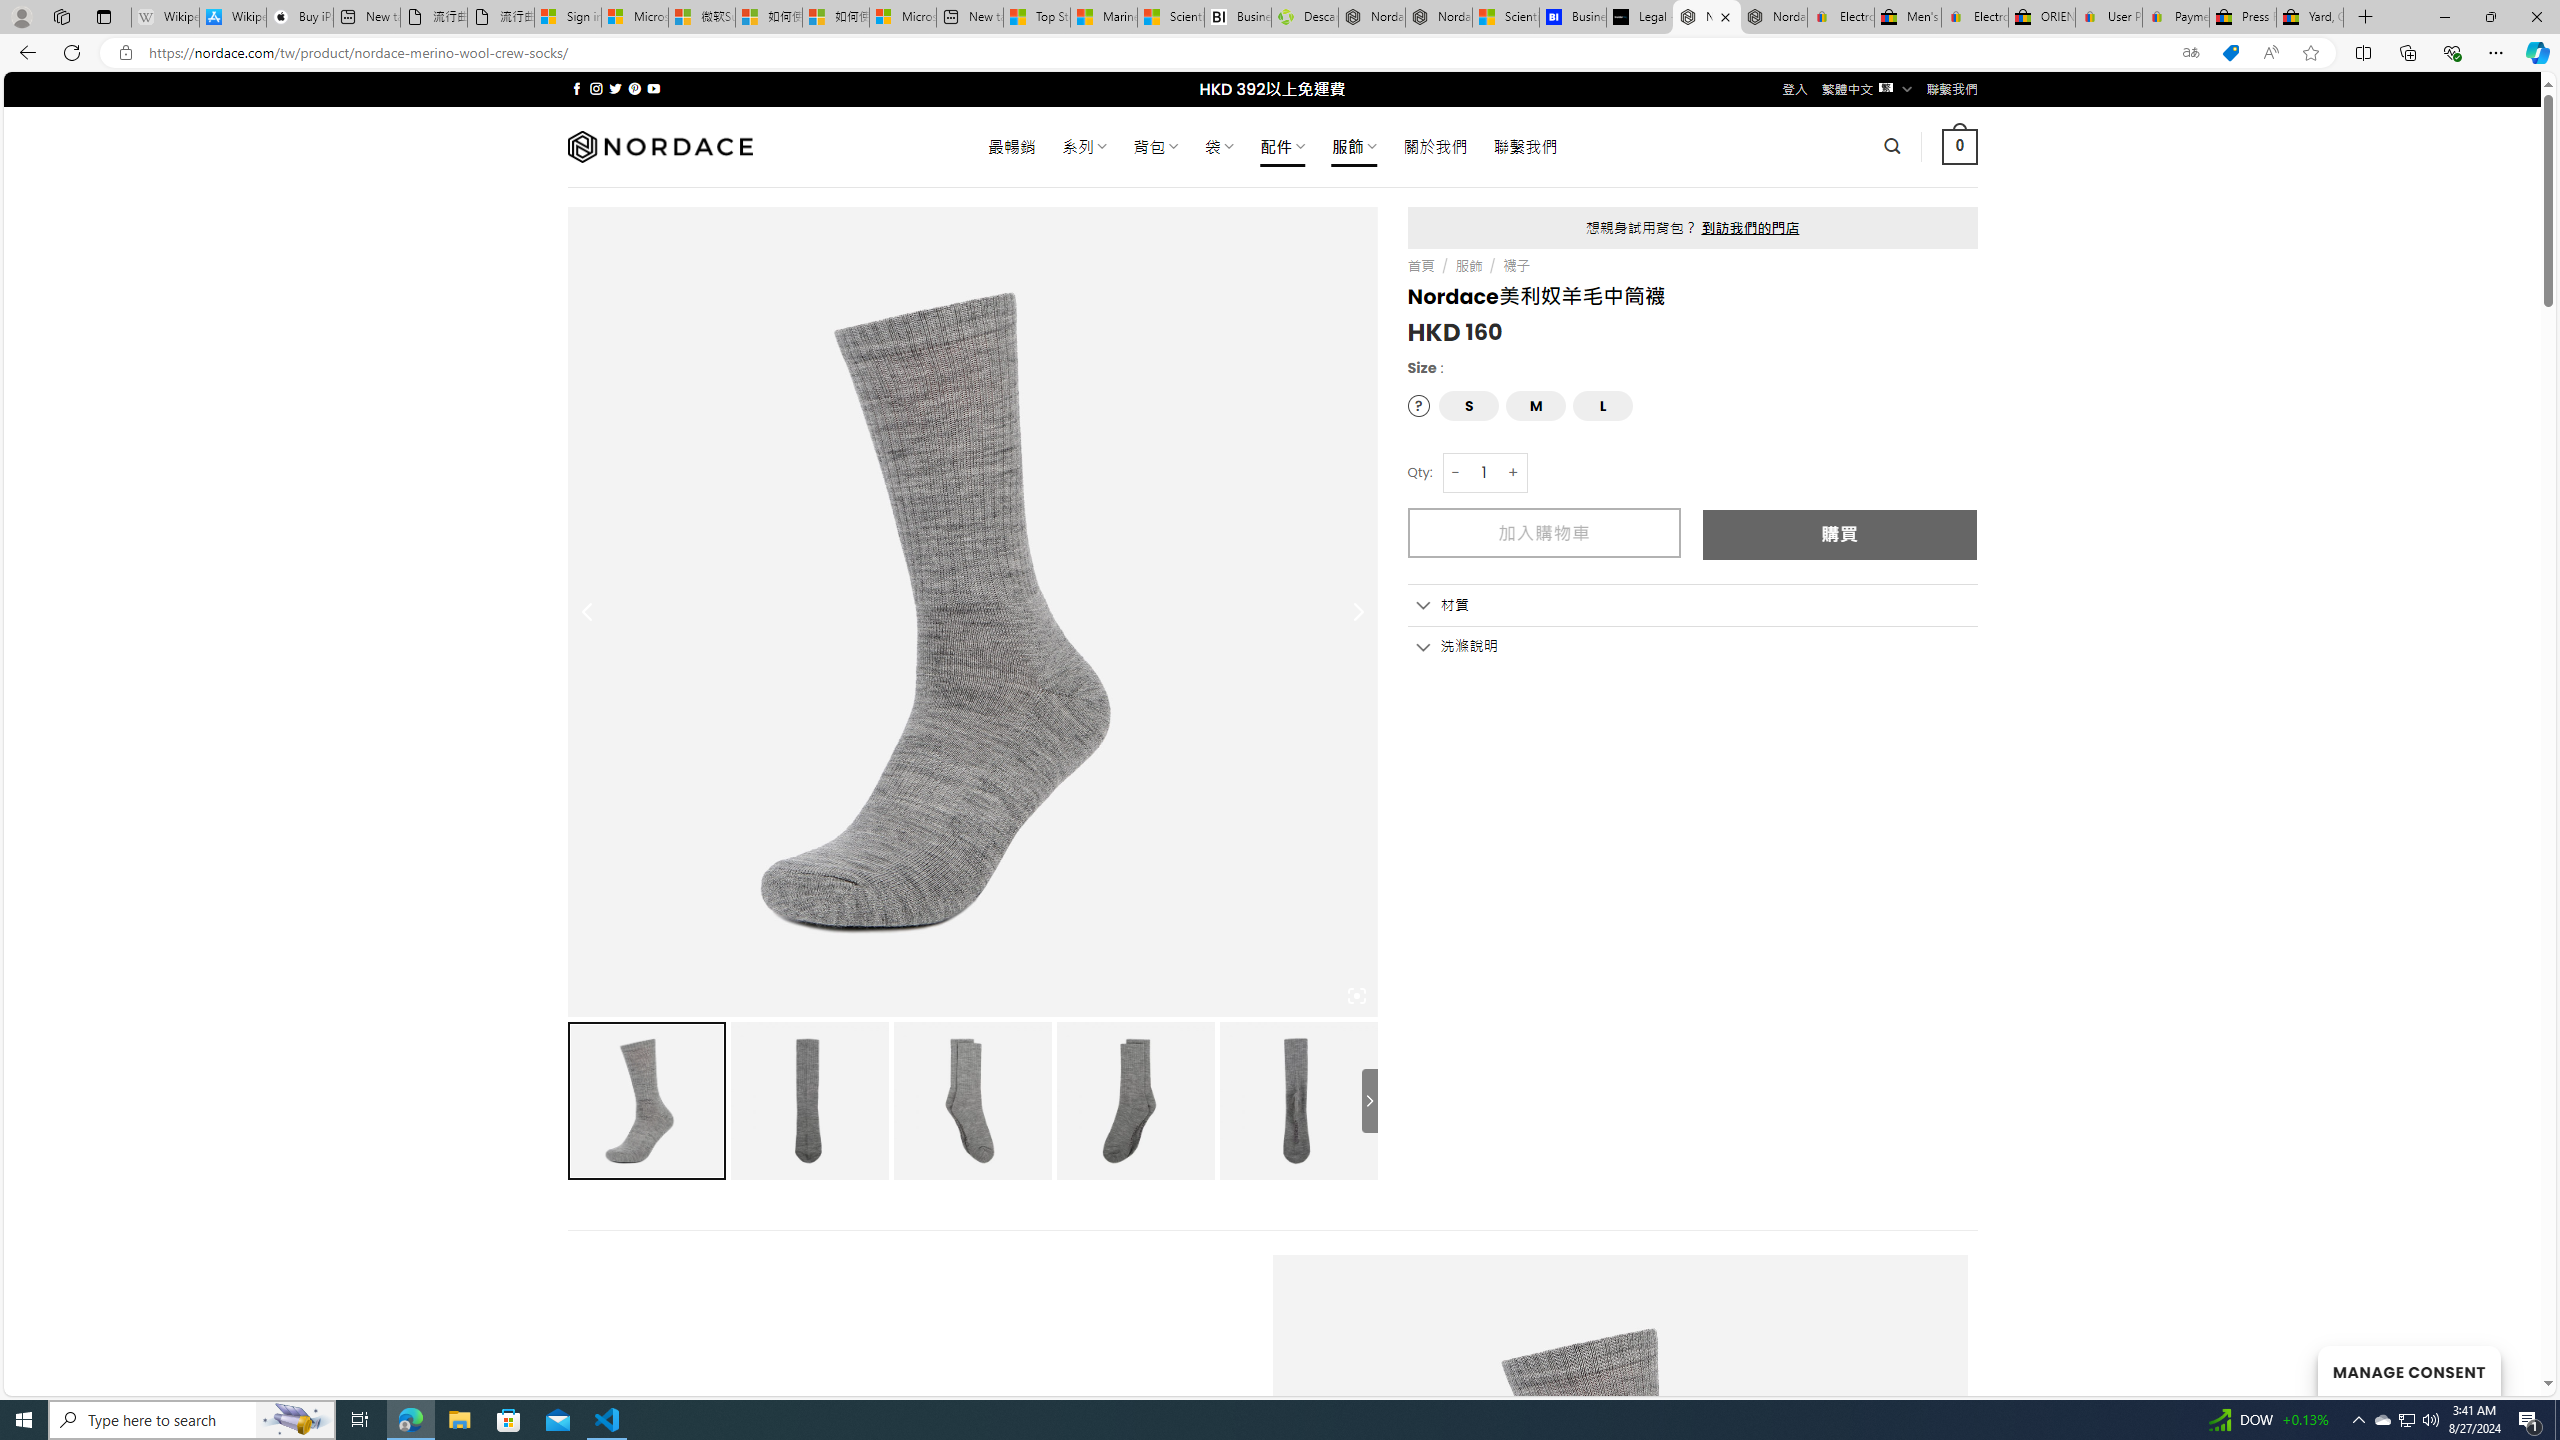  Describe the element at coordinates (1372, 17) in the screenshot. I see `Nordace - Summer Adventures 2024` at that location.